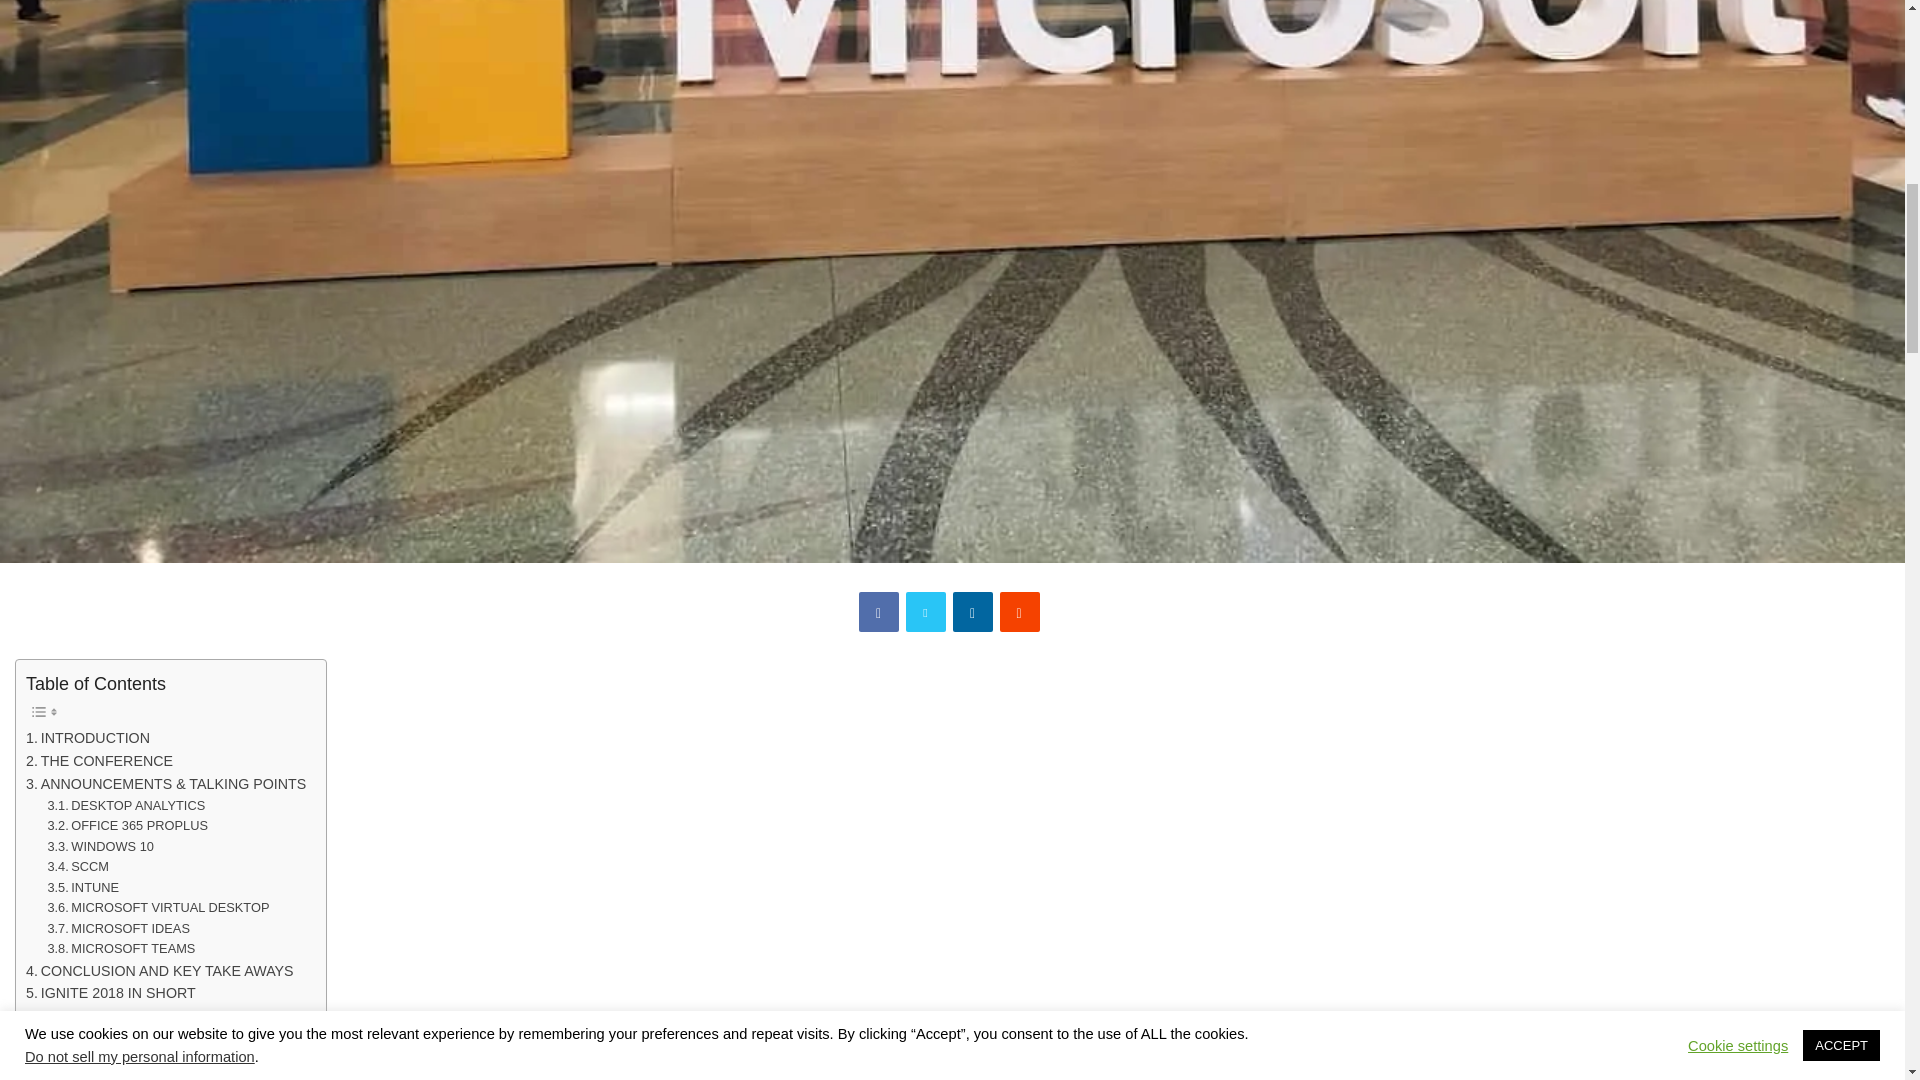 The height and width of the screenshot is (1080, 1920). I want to click on LESSONS LEARNED, so click(102, 1016).